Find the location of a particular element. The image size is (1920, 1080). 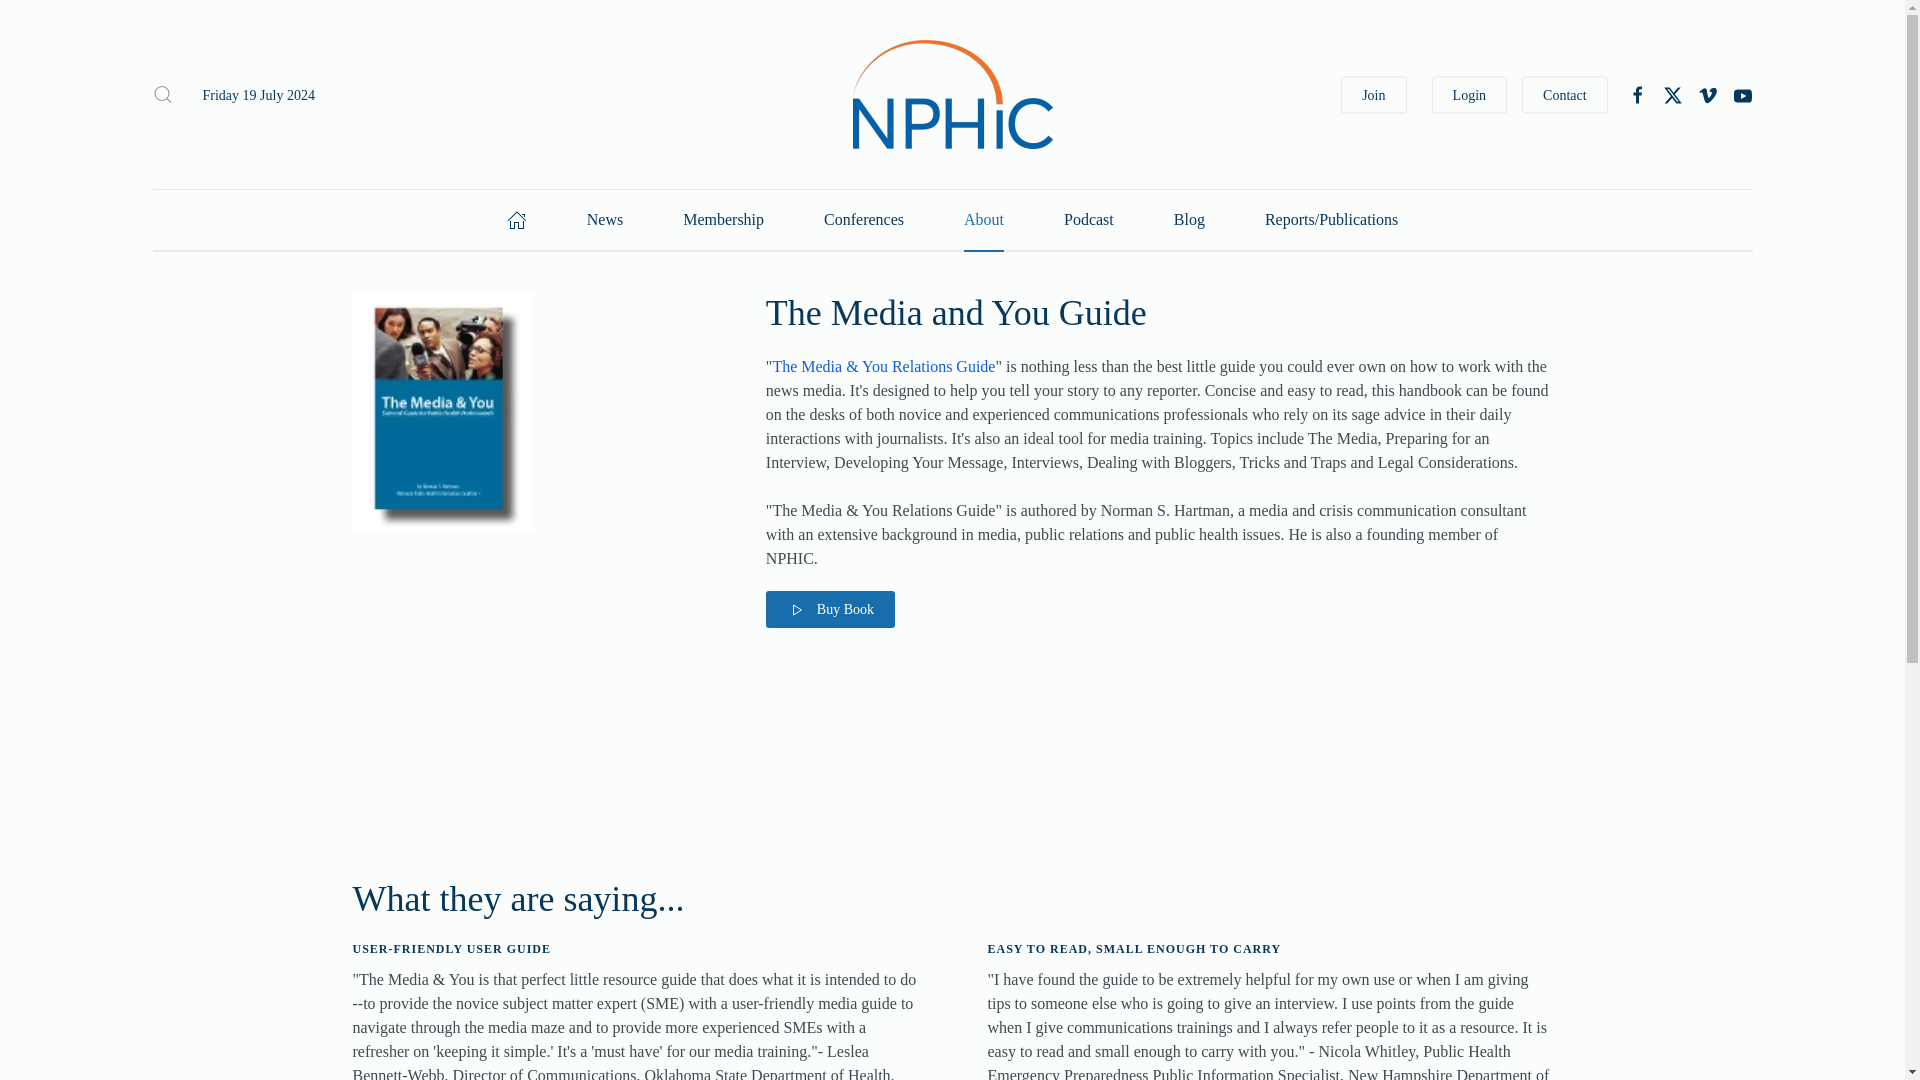

Click here to View the Kindle Book is located at coordinates (882, 366).